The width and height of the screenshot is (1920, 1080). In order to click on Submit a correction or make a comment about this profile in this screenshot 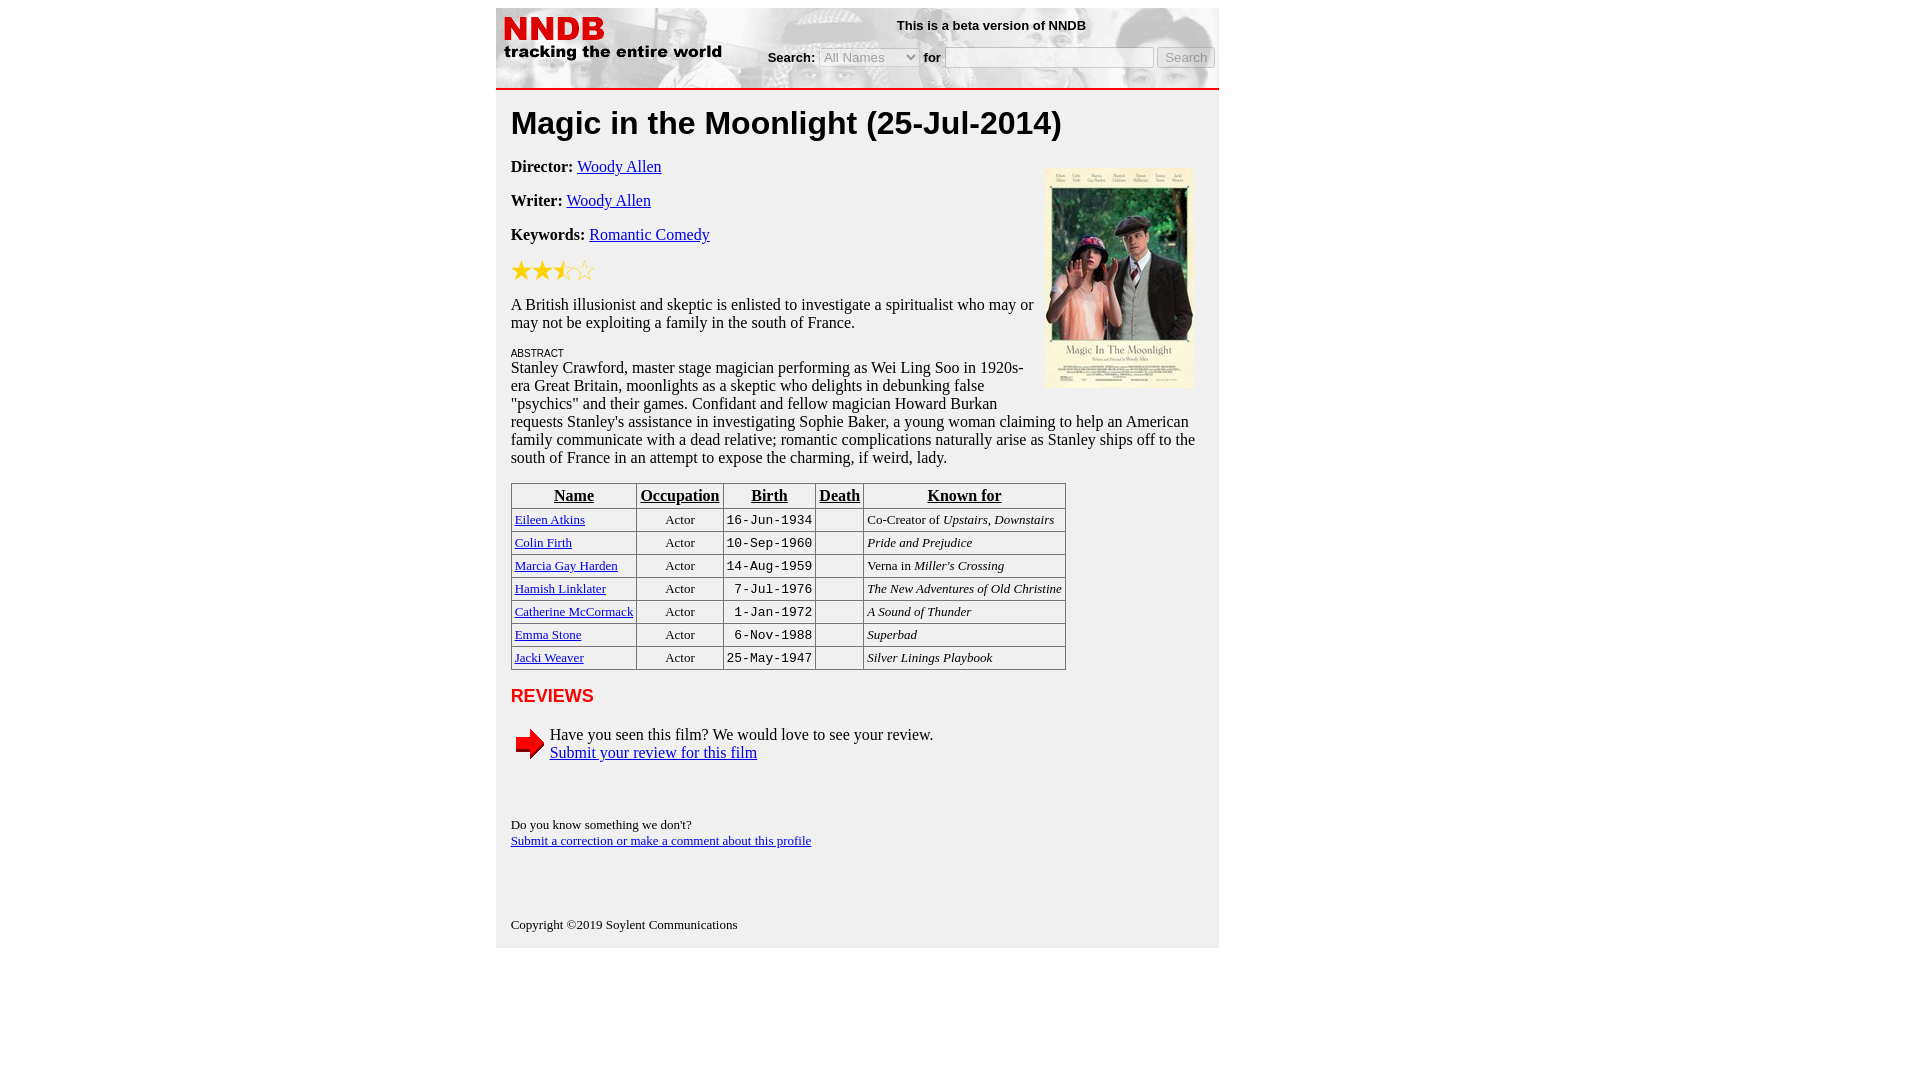, I will do `click(661, 840)`.